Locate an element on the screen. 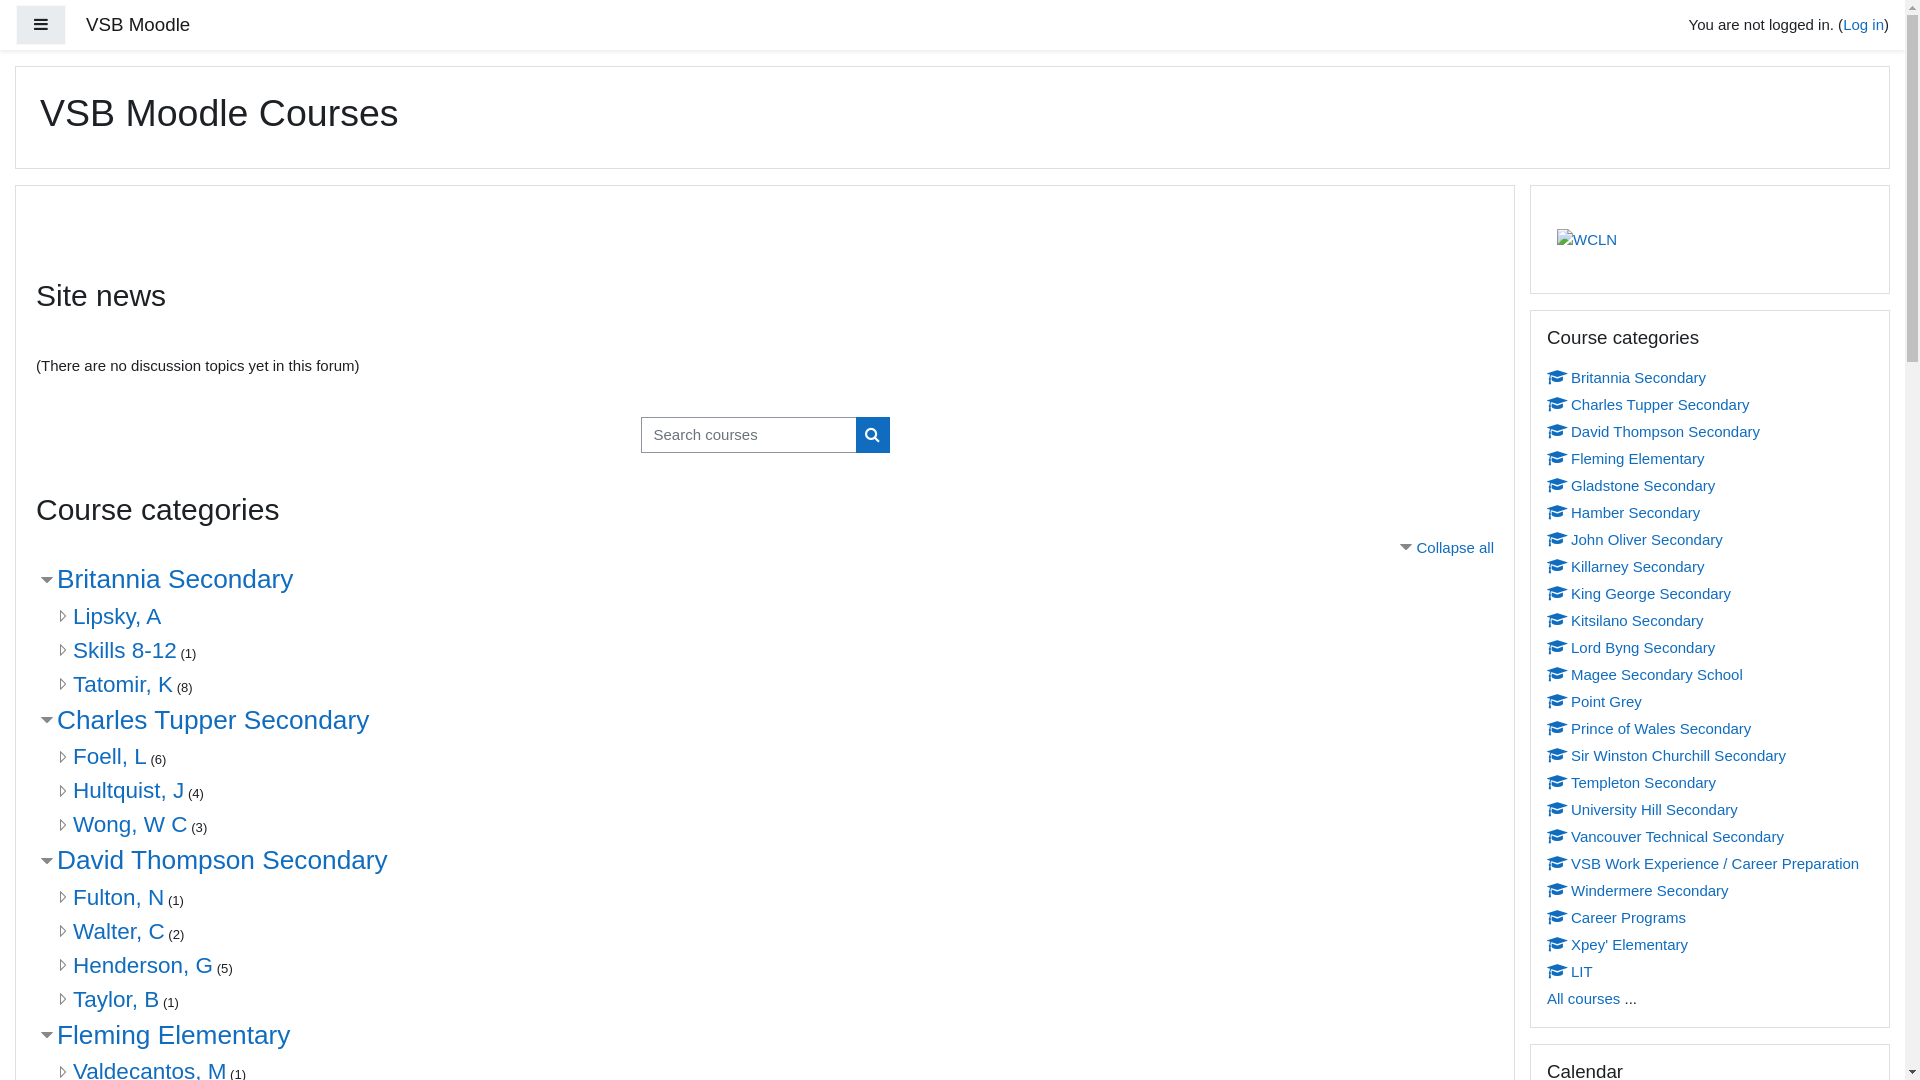 This screenshot has width=1920, height=1080. Side panel is located at coordinates (41, 26).